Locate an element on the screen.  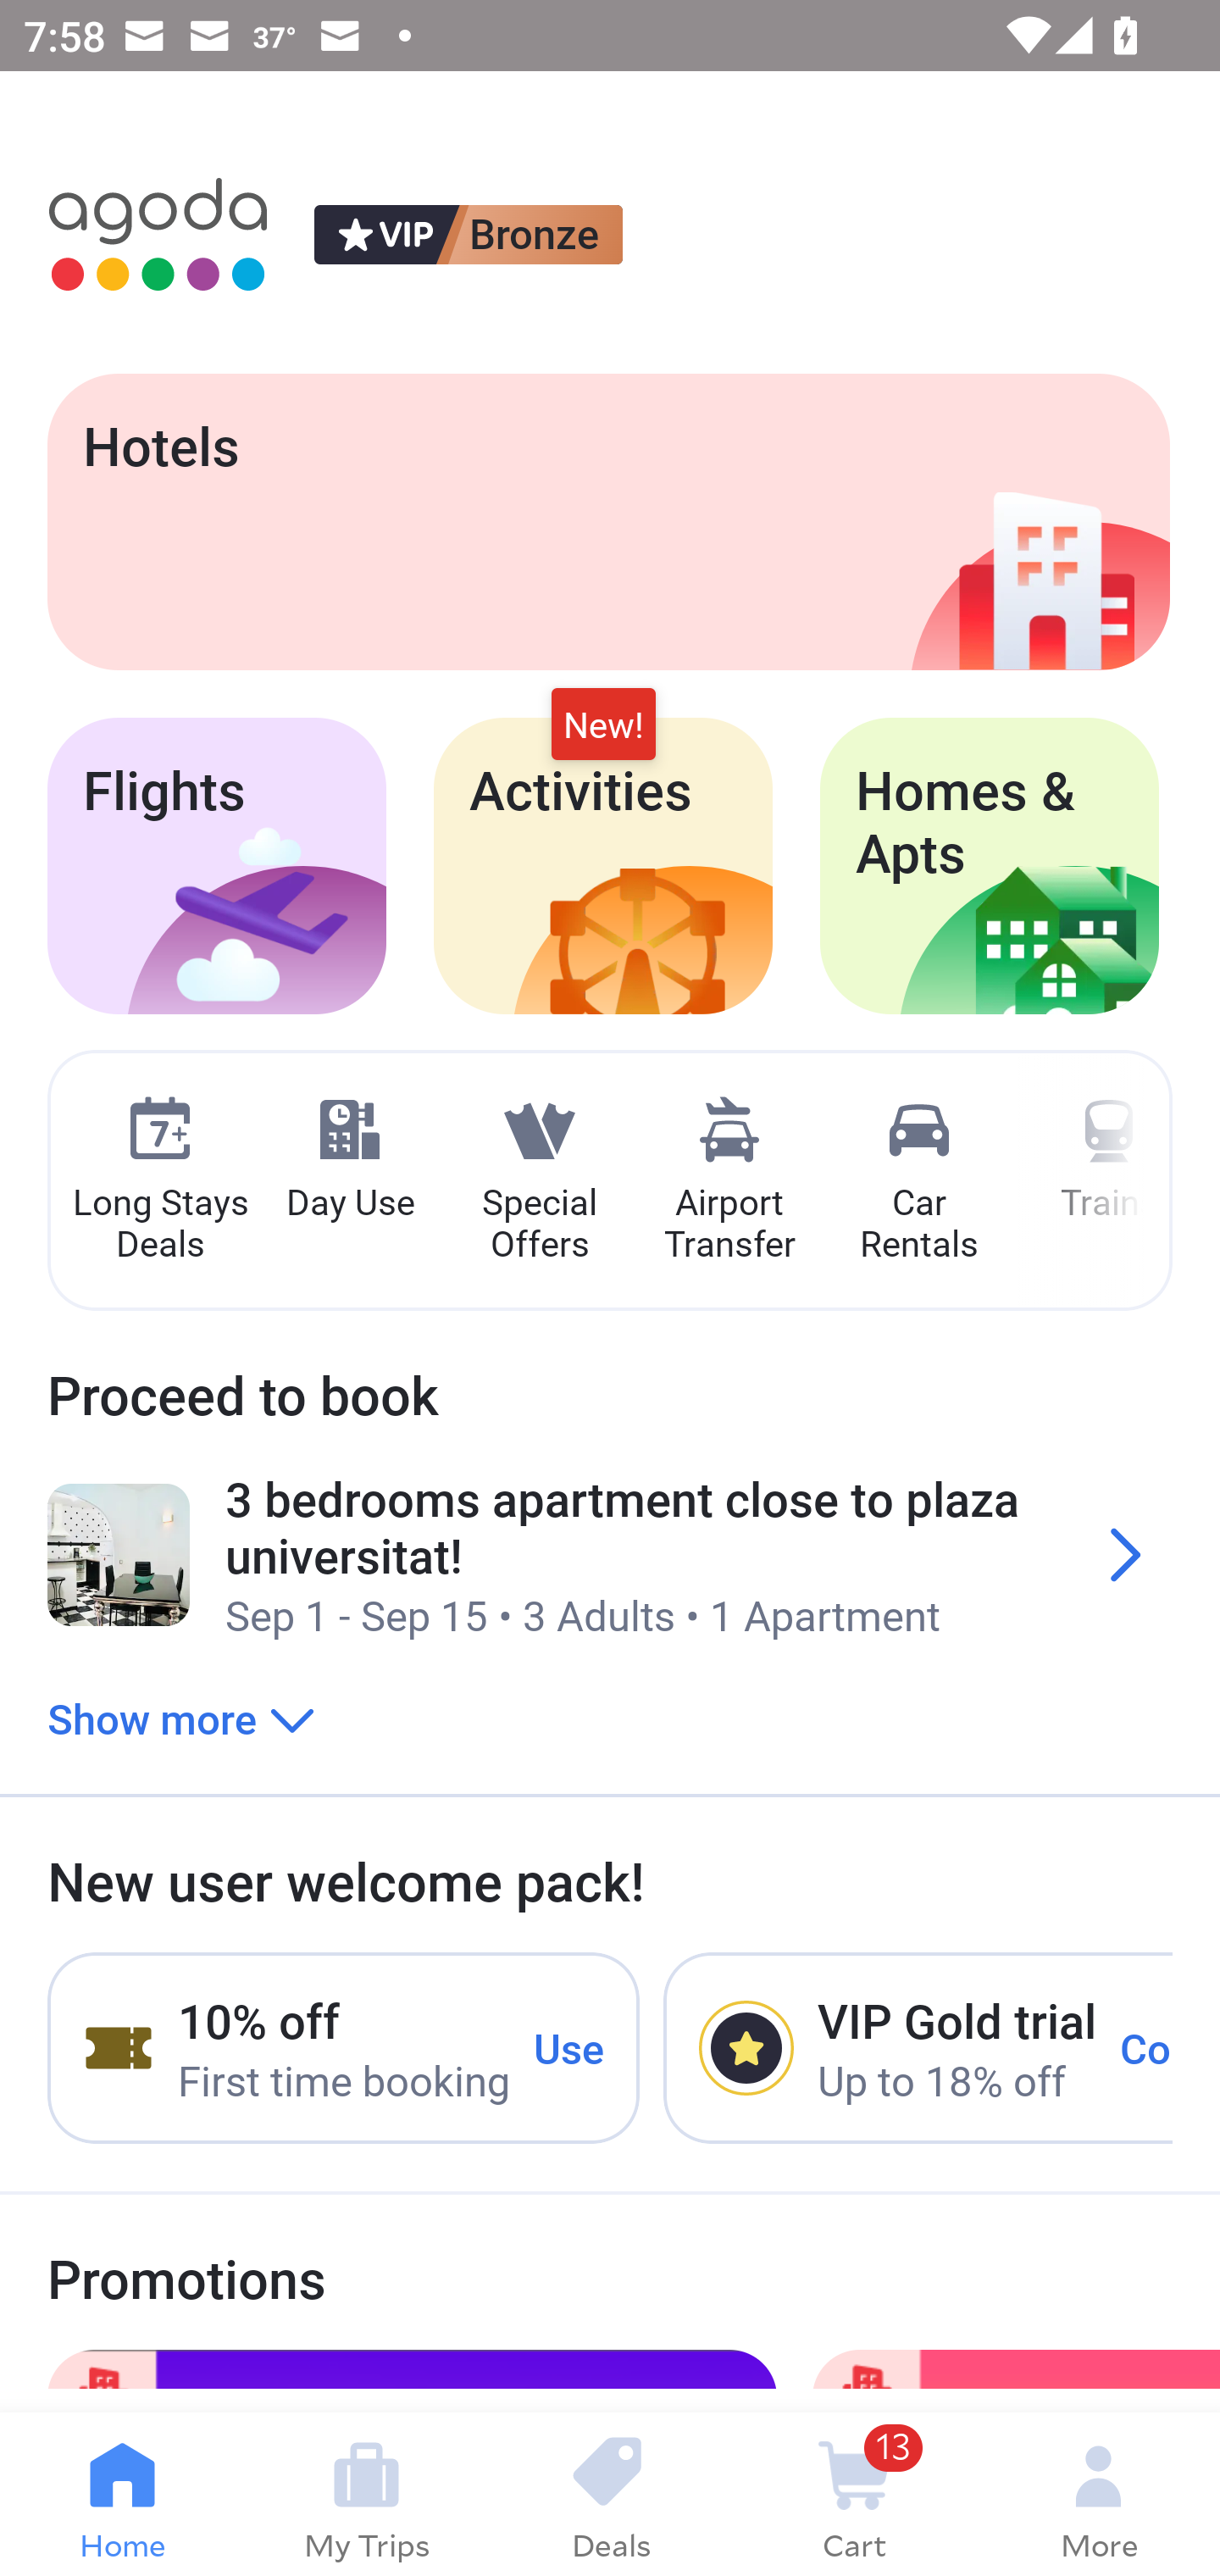
Use is located at coordinates (569, 2047).